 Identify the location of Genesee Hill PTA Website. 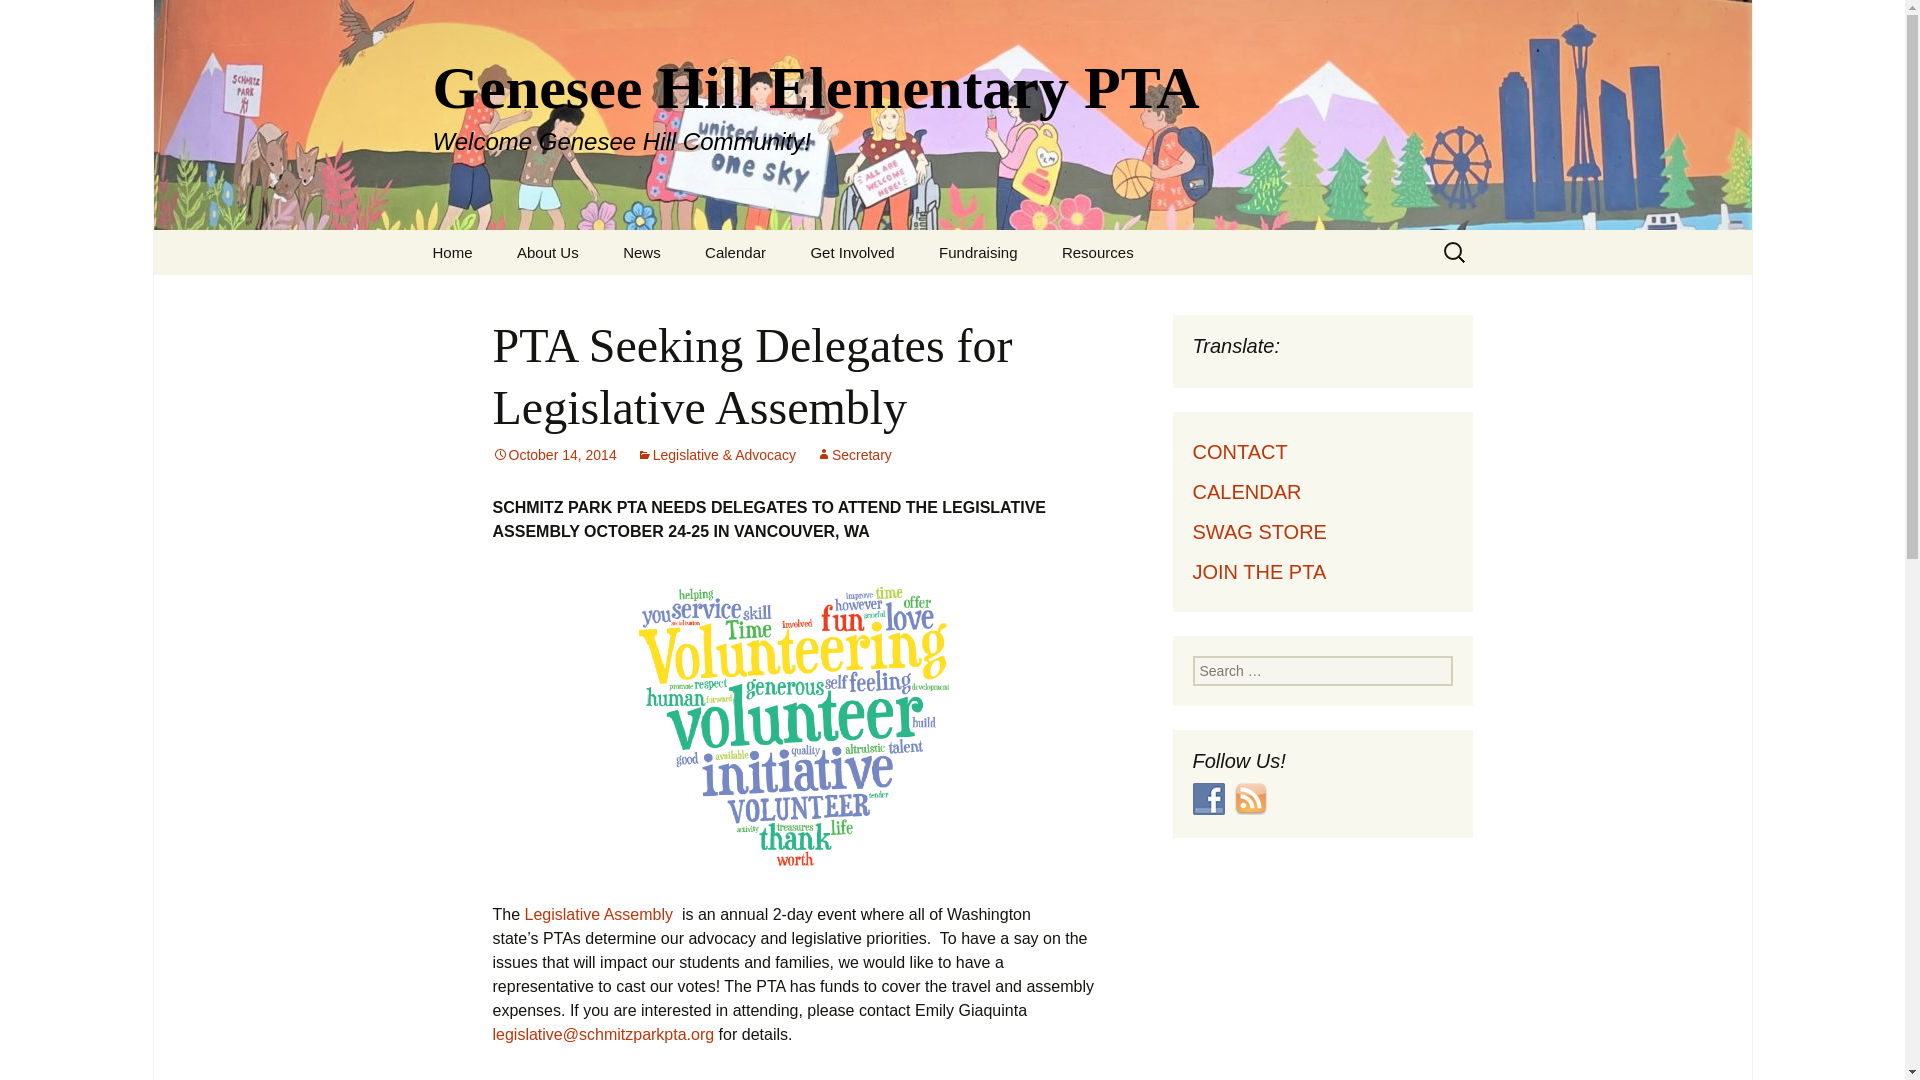
(452, 252).